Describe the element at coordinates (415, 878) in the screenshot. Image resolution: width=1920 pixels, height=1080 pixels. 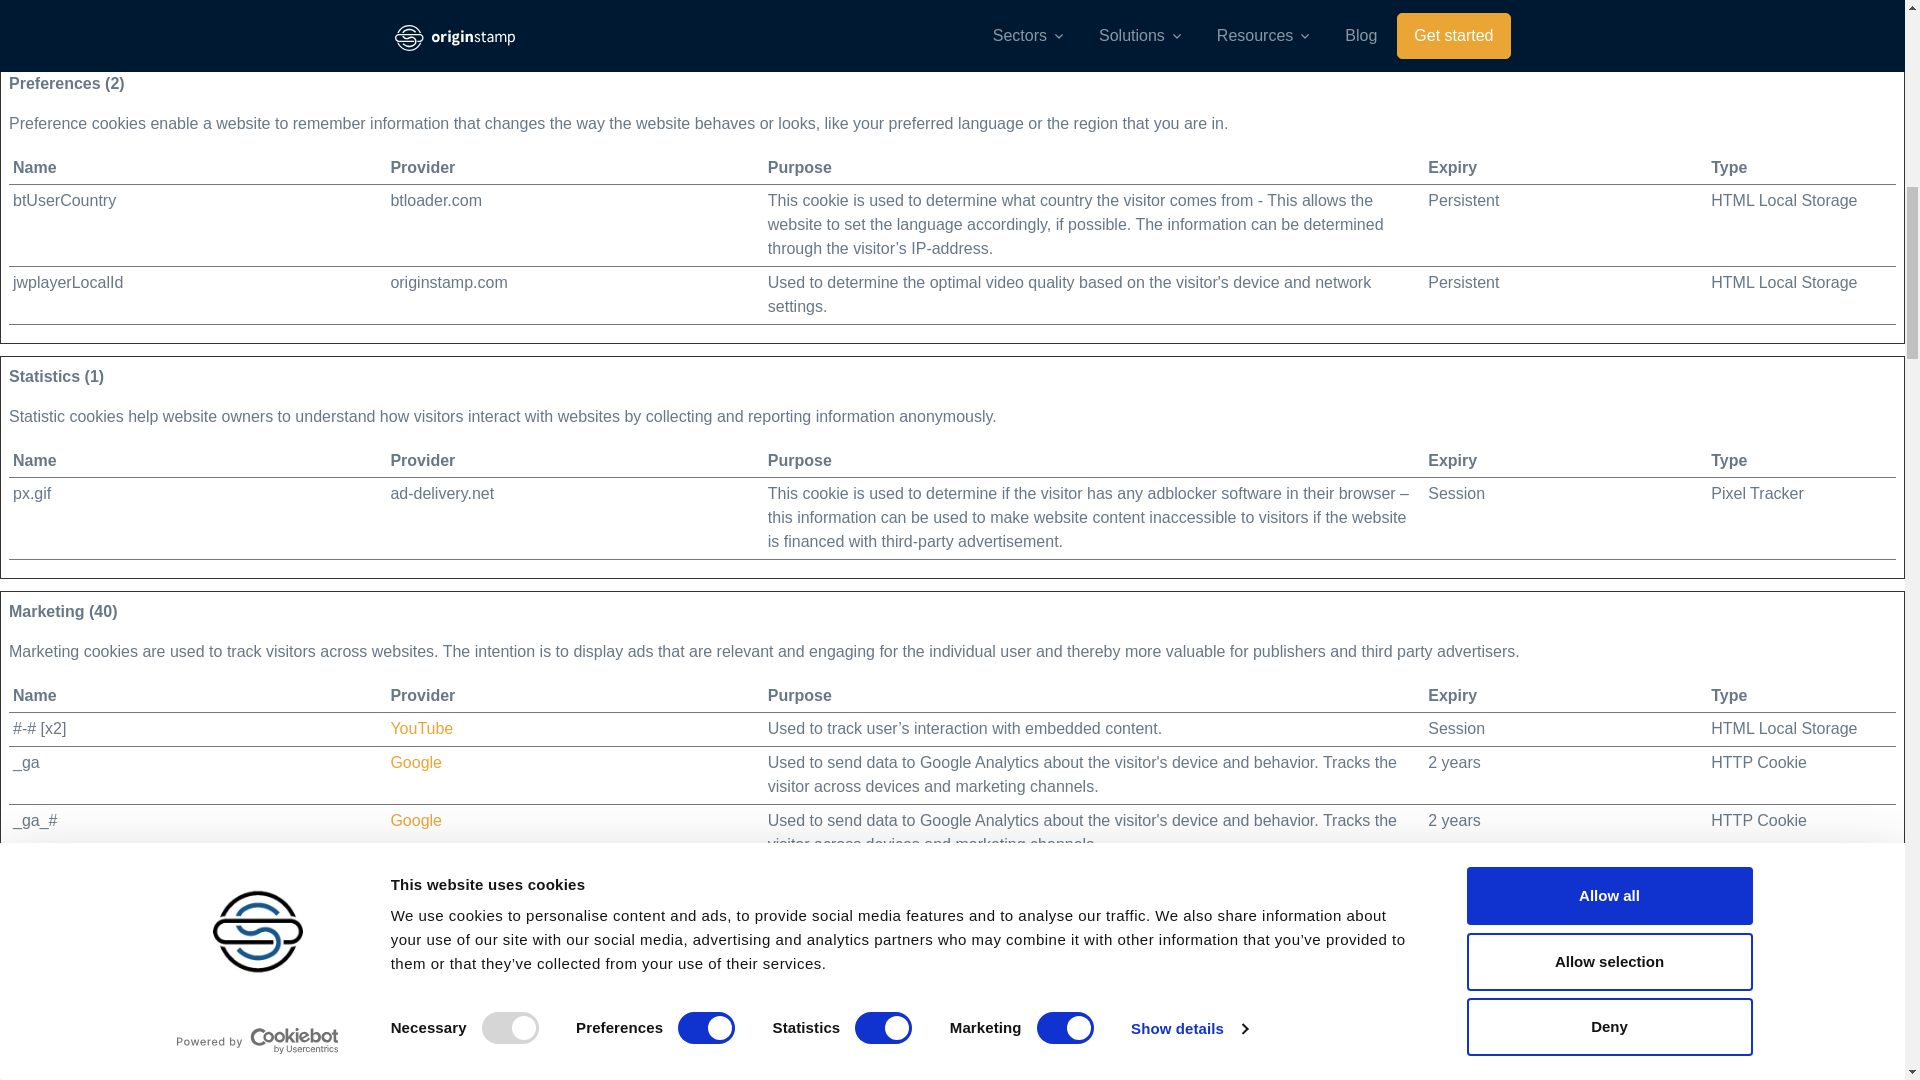
I see `Google` at that location.